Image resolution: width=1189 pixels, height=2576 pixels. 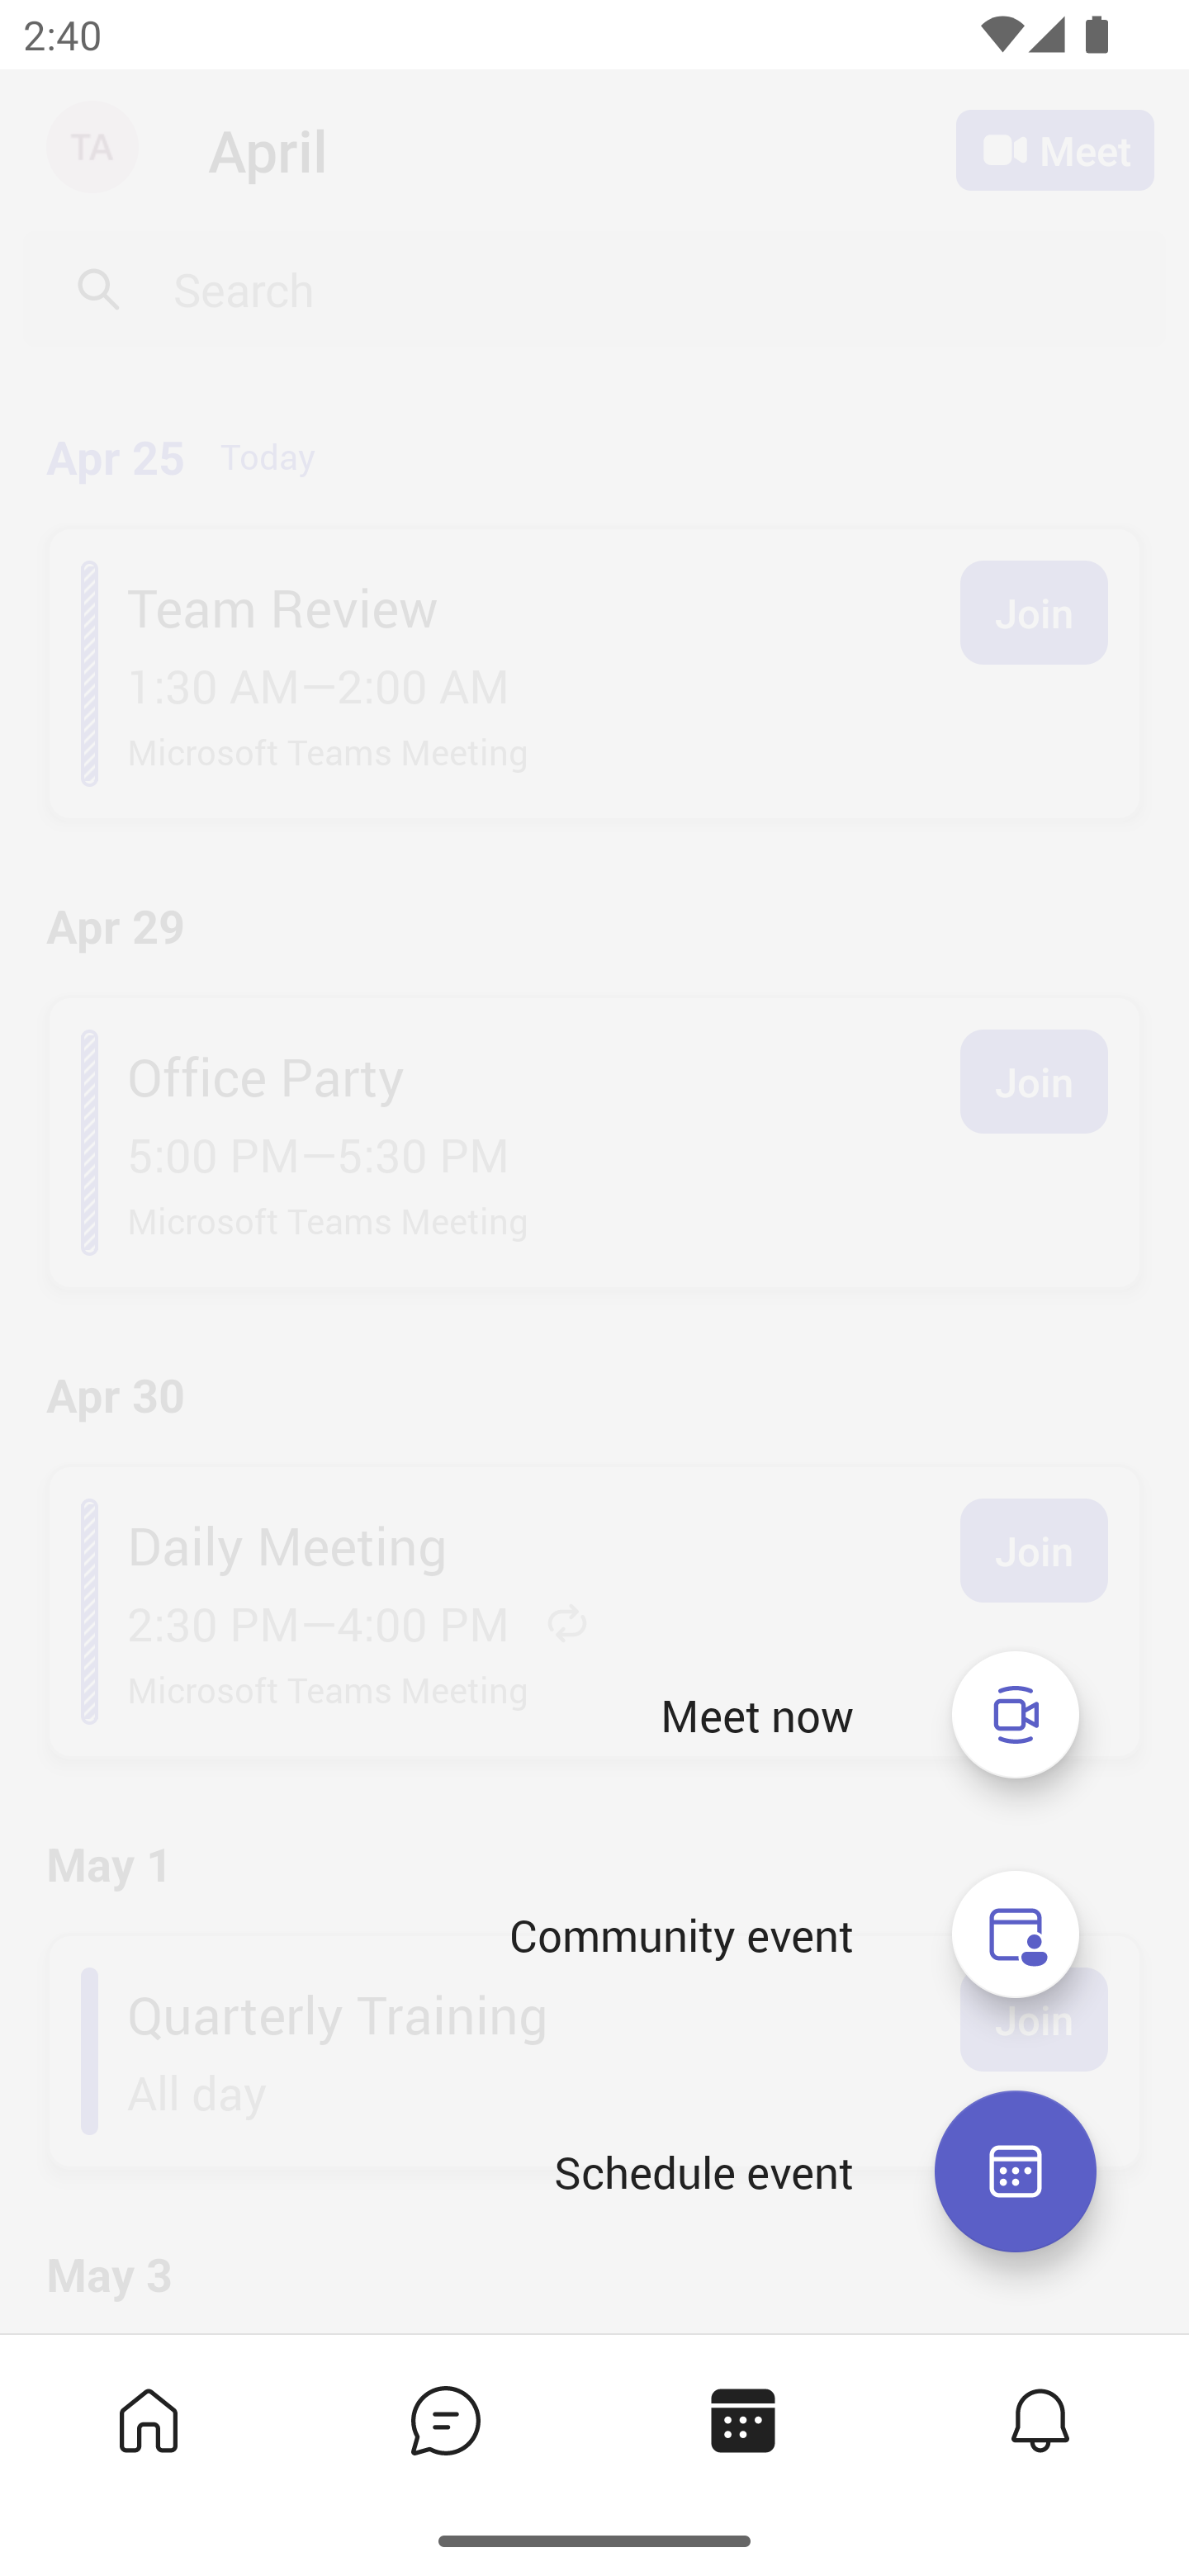 I want to click on Community event, so click(x=680, y=1934).